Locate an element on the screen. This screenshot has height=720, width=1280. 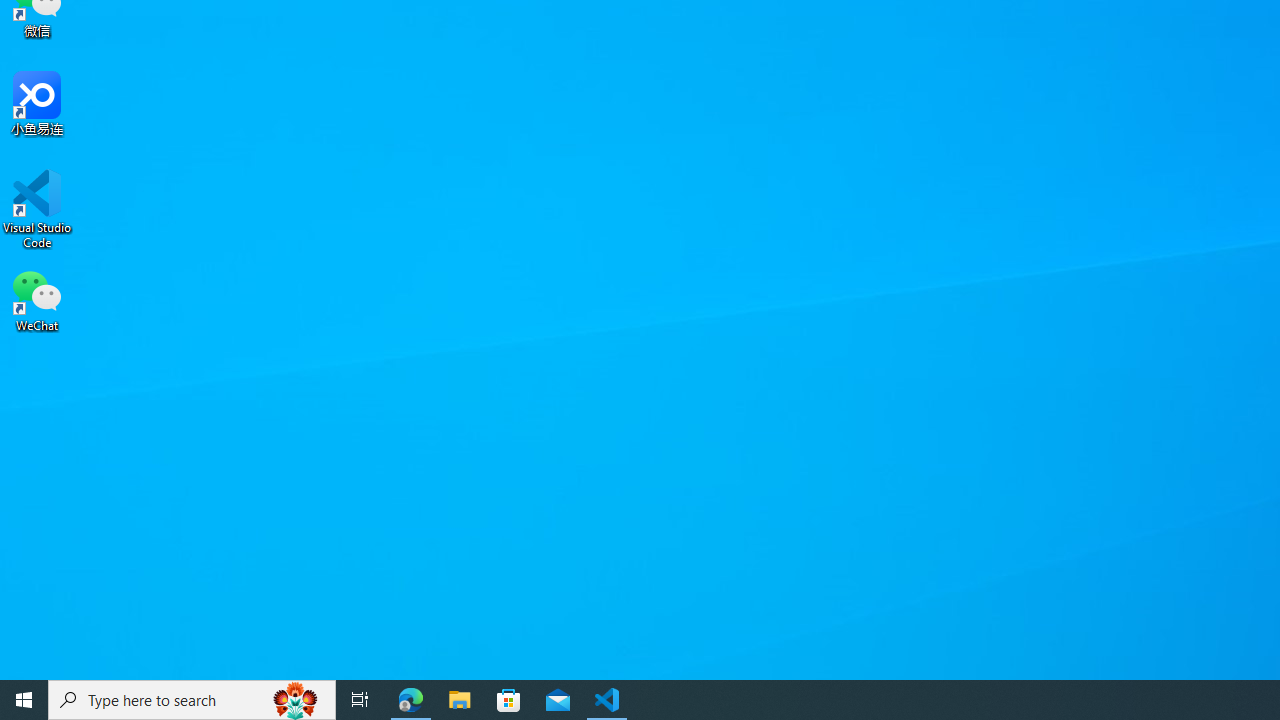
Microsoft Store is located at coordinates (509, 700).